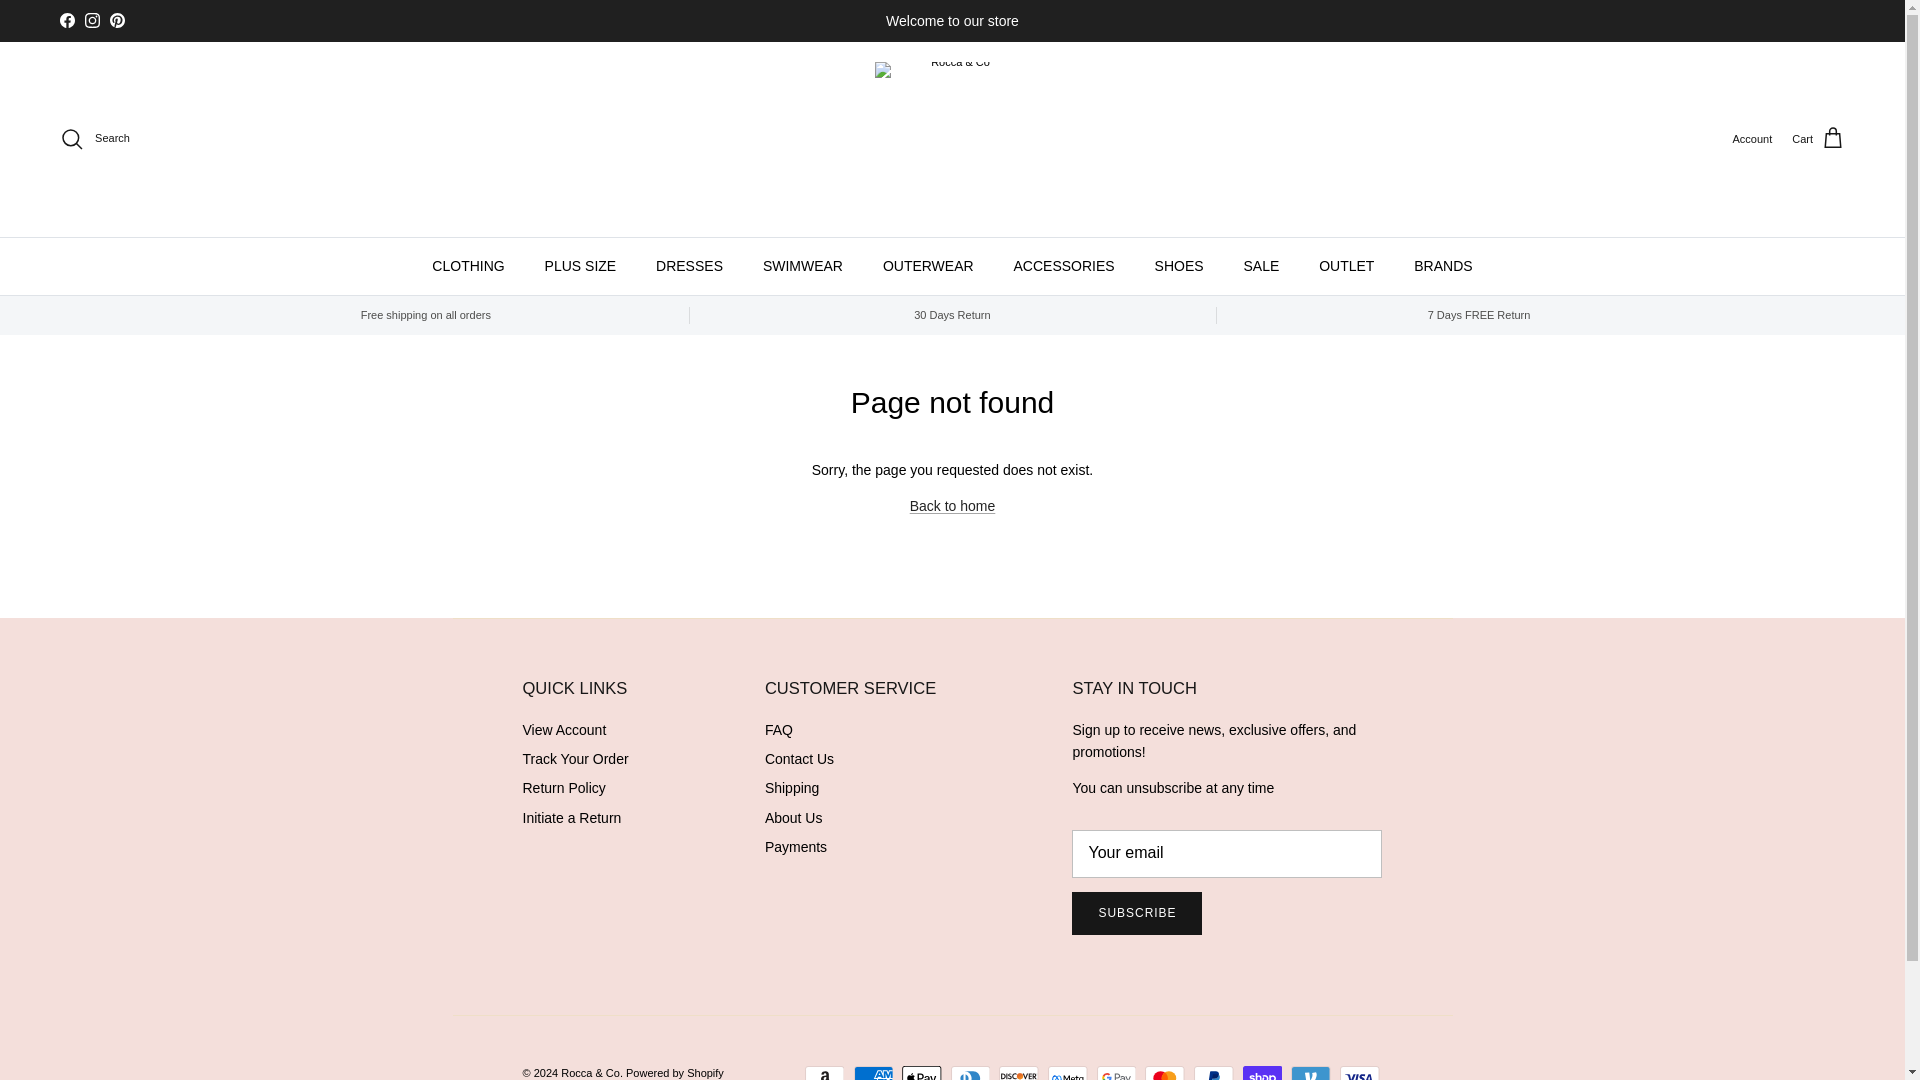 The image size is (1920, 1080). What do you see at coordinates (1360, 1072) in the screenshot?
I see `Visa` at bounding box center [1360, 1072].